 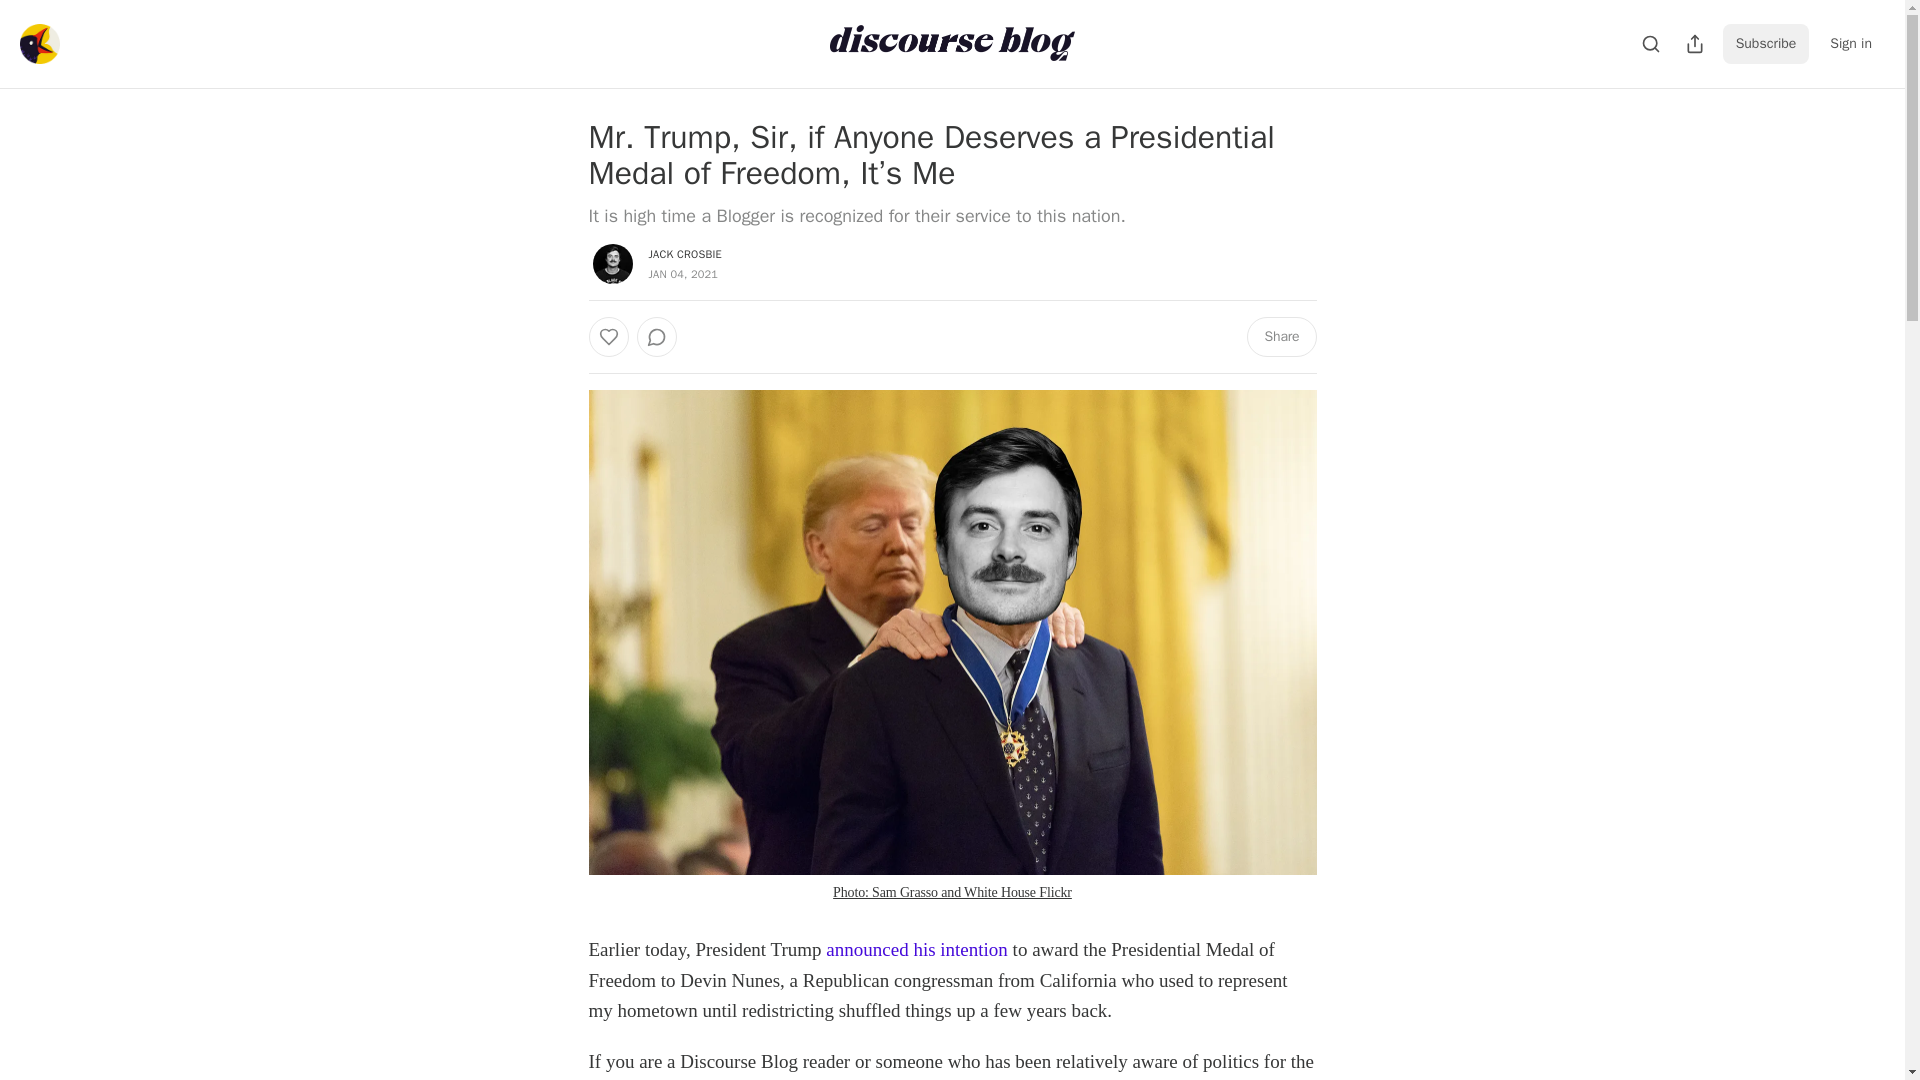 I want to click on Photo: Sam Grasso and White House Flickr, so click(x=952, y=892).